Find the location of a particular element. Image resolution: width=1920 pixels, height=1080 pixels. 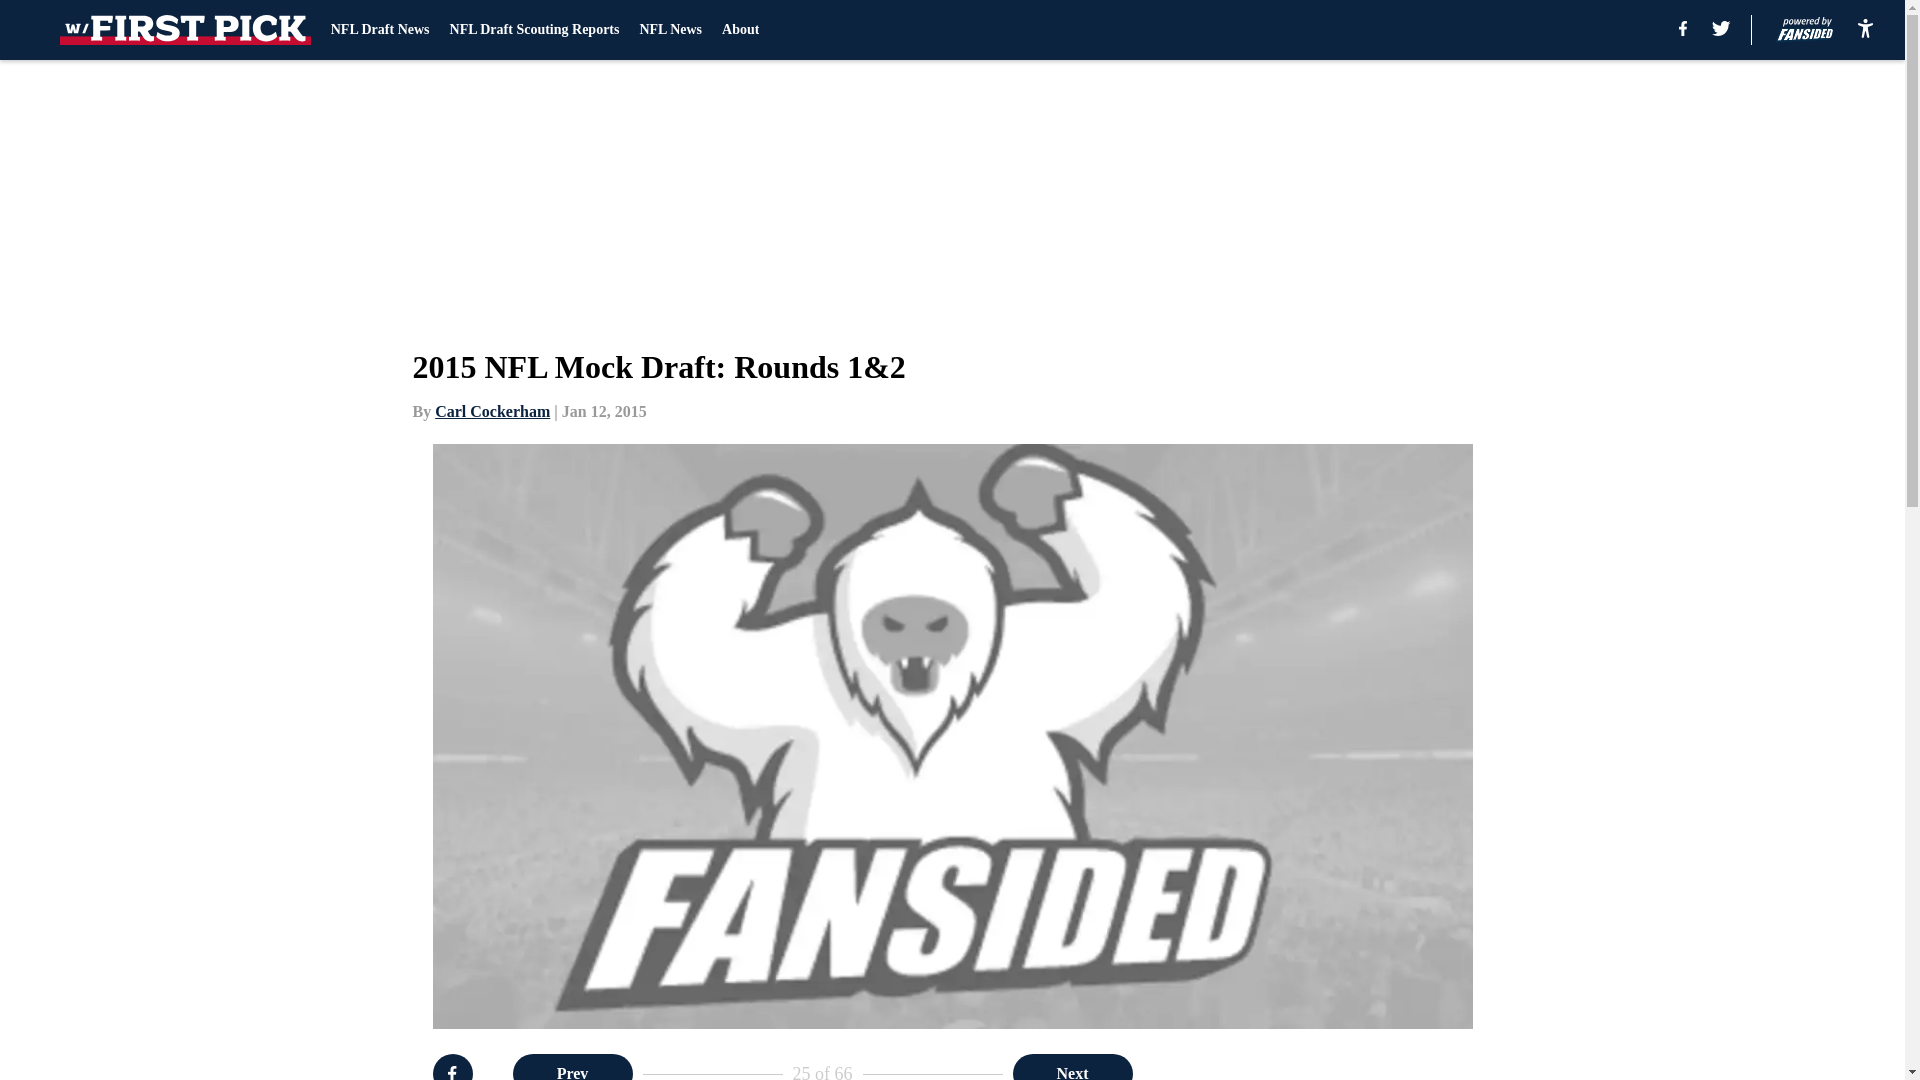

Next is located at coordinates (1072, 1067).